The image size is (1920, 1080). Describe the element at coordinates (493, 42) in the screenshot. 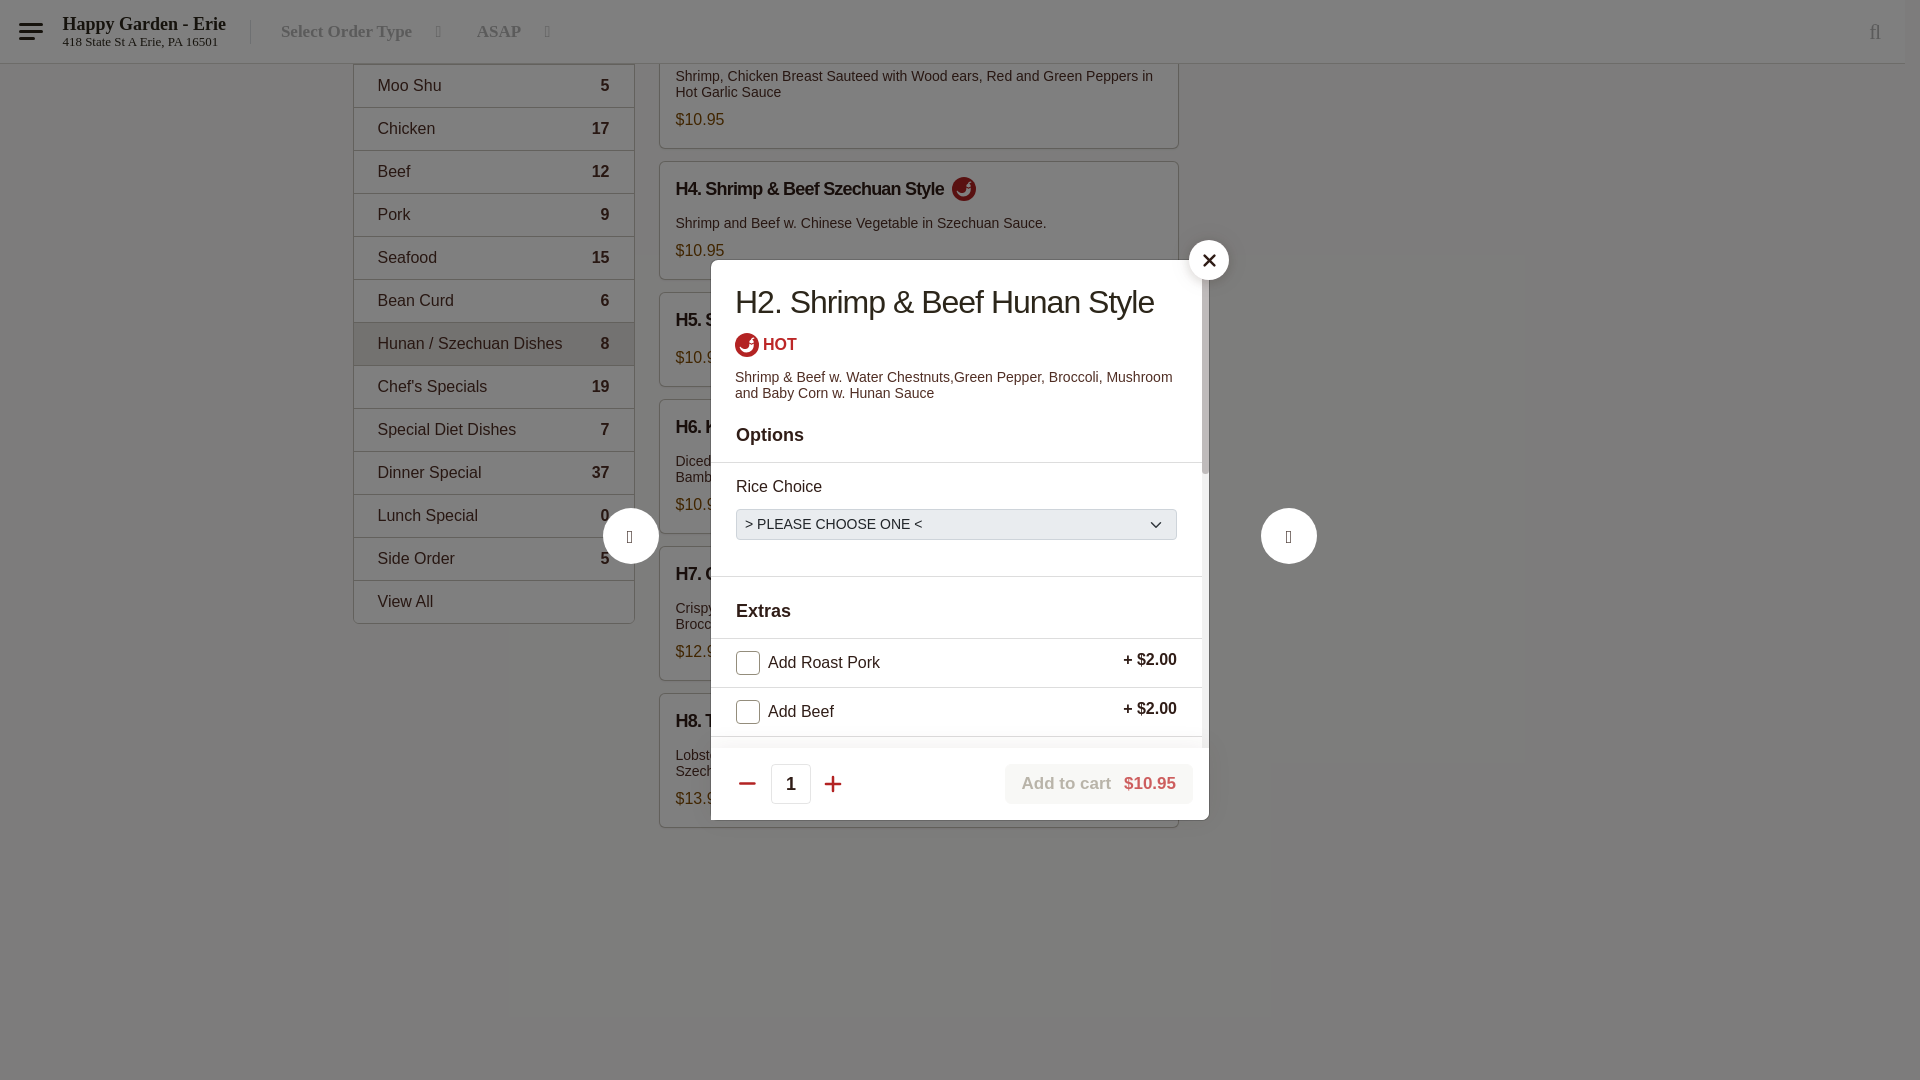

I see `1` at that location.